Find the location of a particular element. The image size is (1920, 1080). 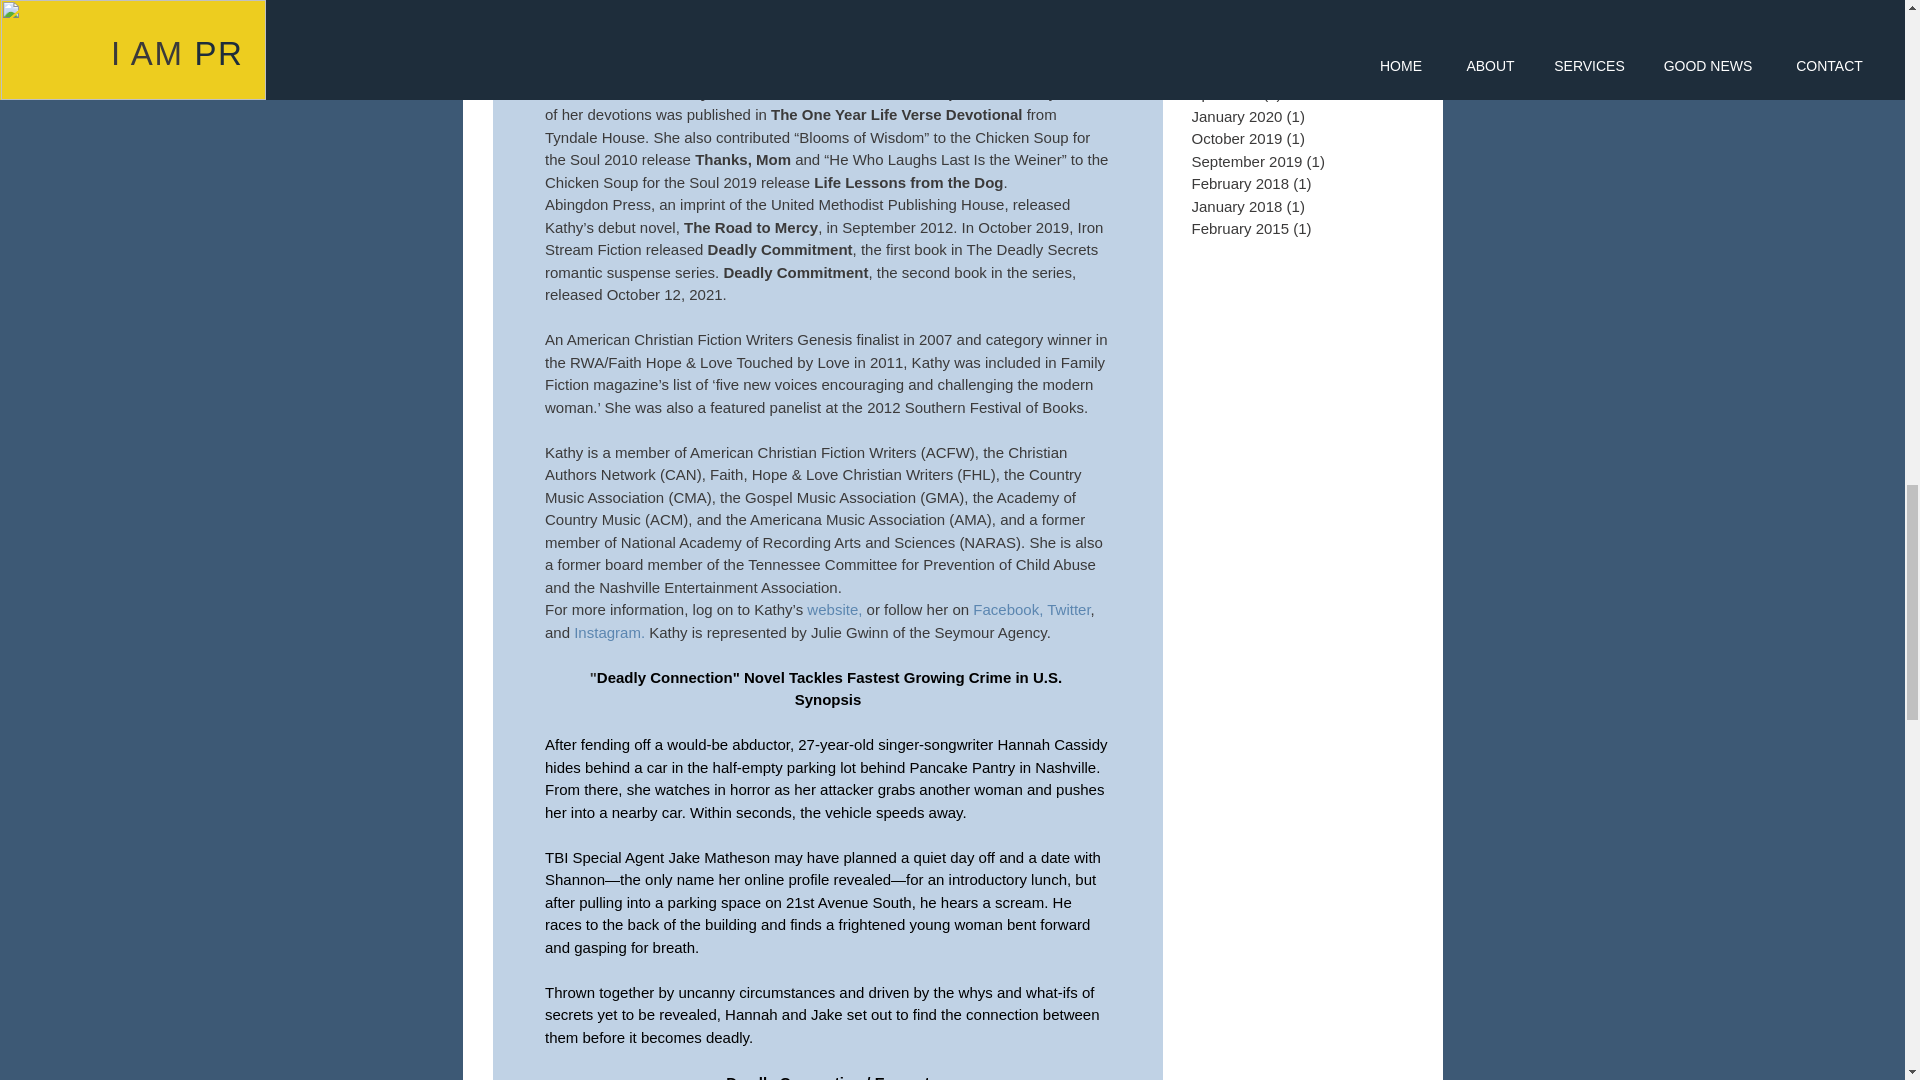

Twitter is located at coordinates (1068, 608).